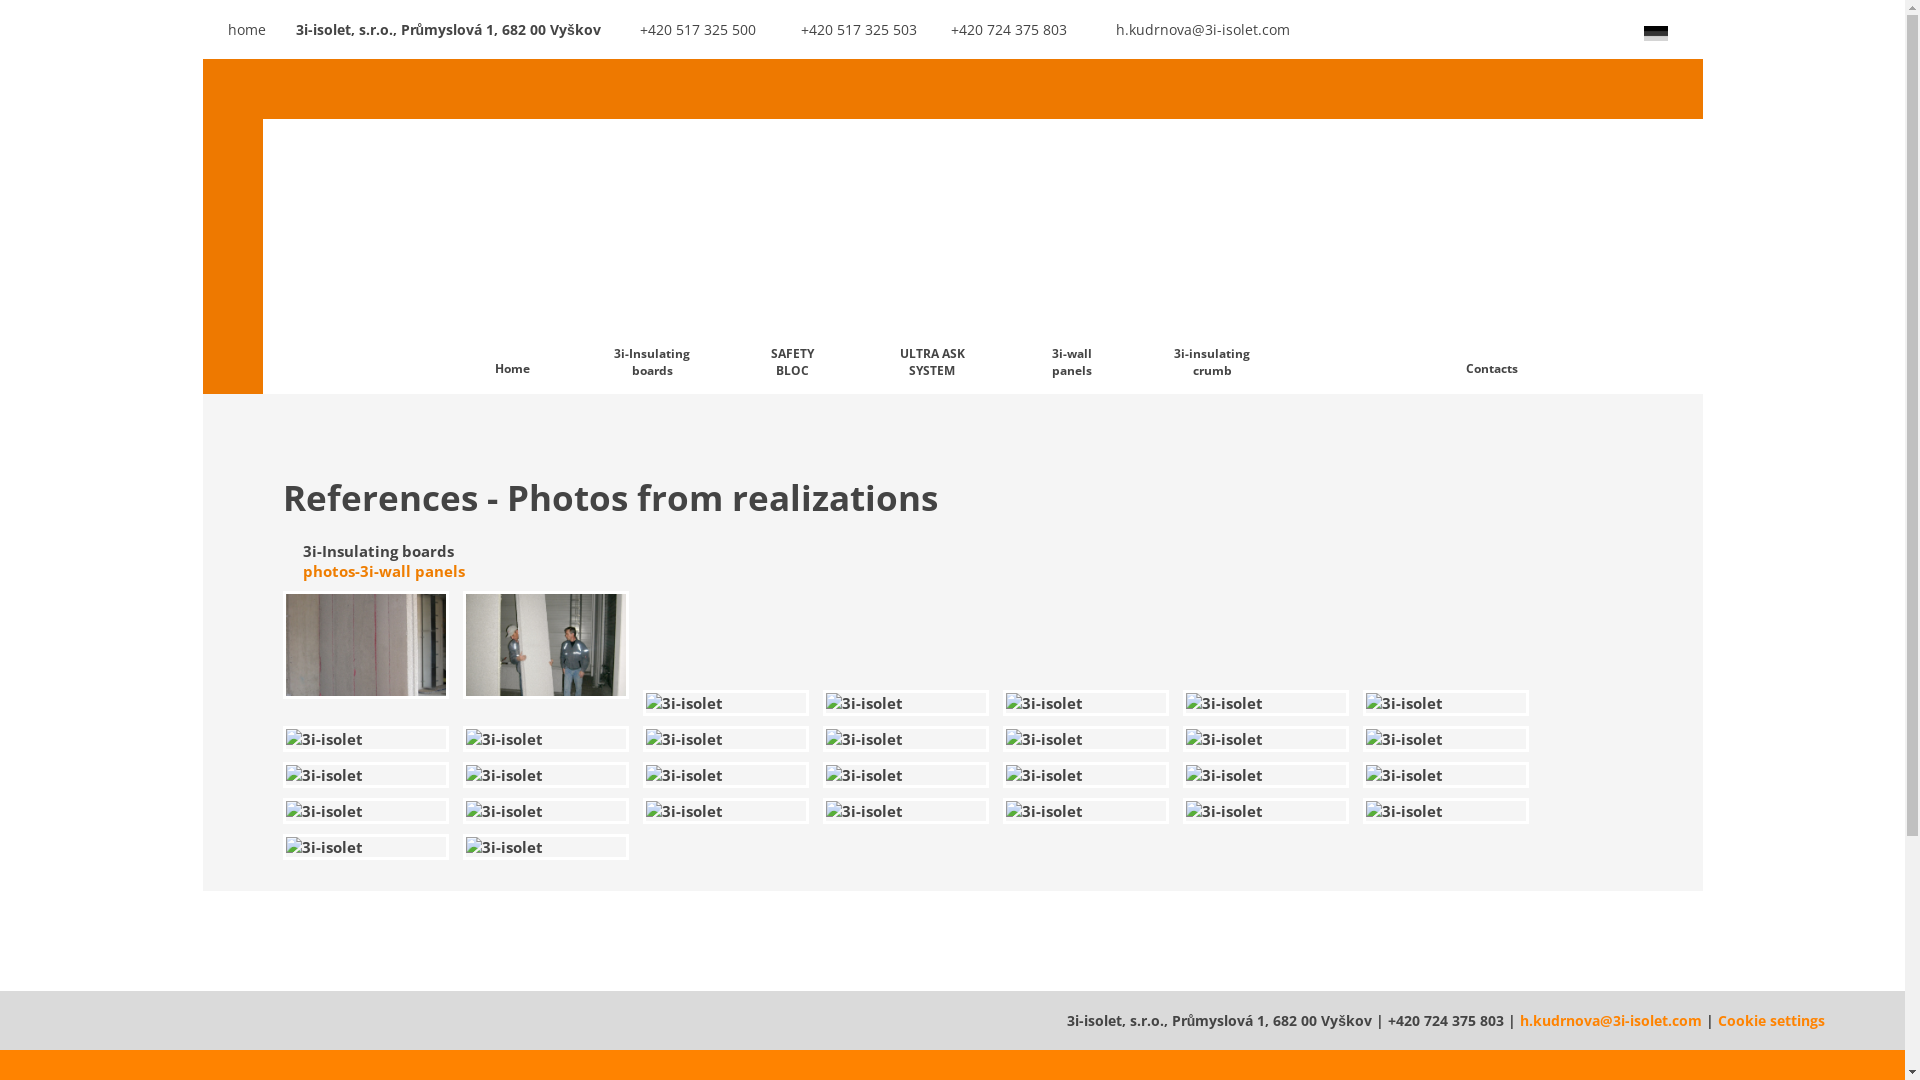  I want to click on 3i-isolet, so click(1266, 775).